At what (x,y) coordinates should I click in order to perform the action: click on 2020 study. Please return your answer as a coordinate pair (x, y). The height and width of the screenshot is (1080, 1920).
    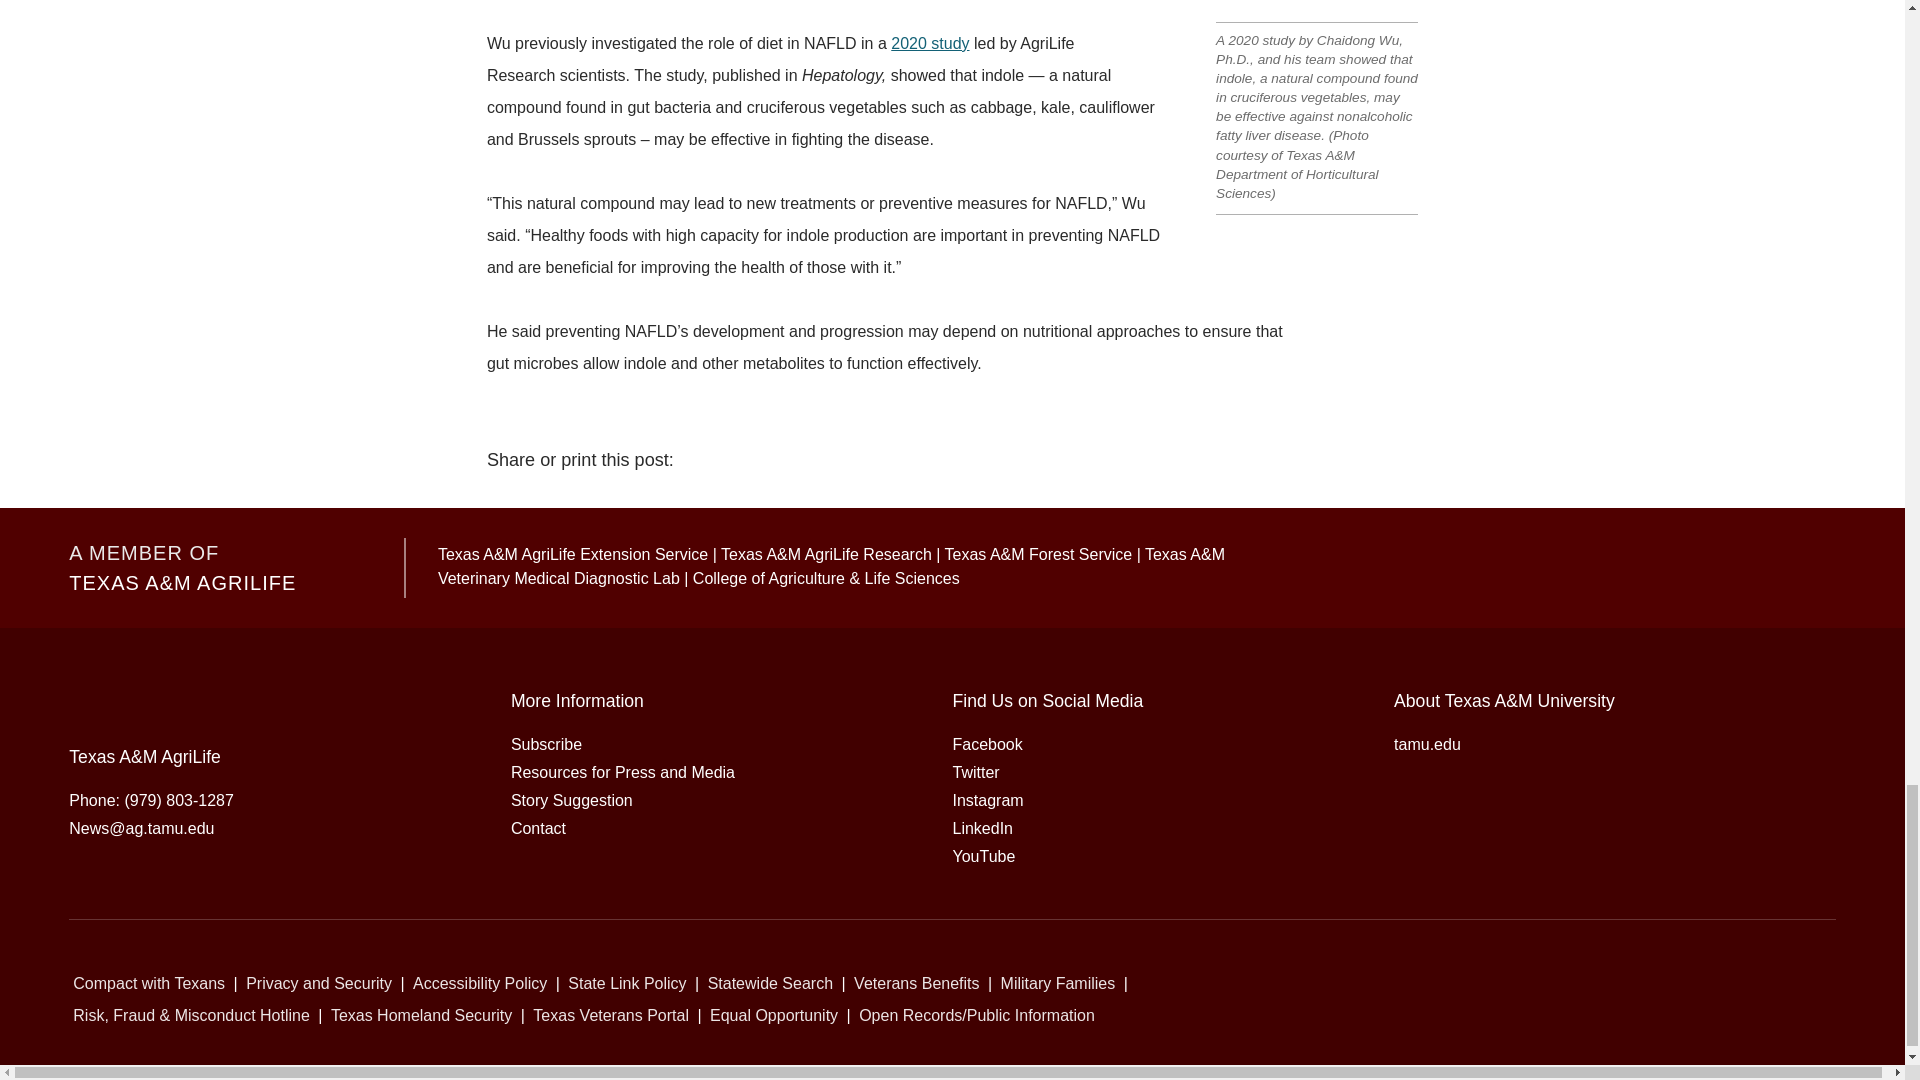
    Looking at the image, I should click on (930, 42).